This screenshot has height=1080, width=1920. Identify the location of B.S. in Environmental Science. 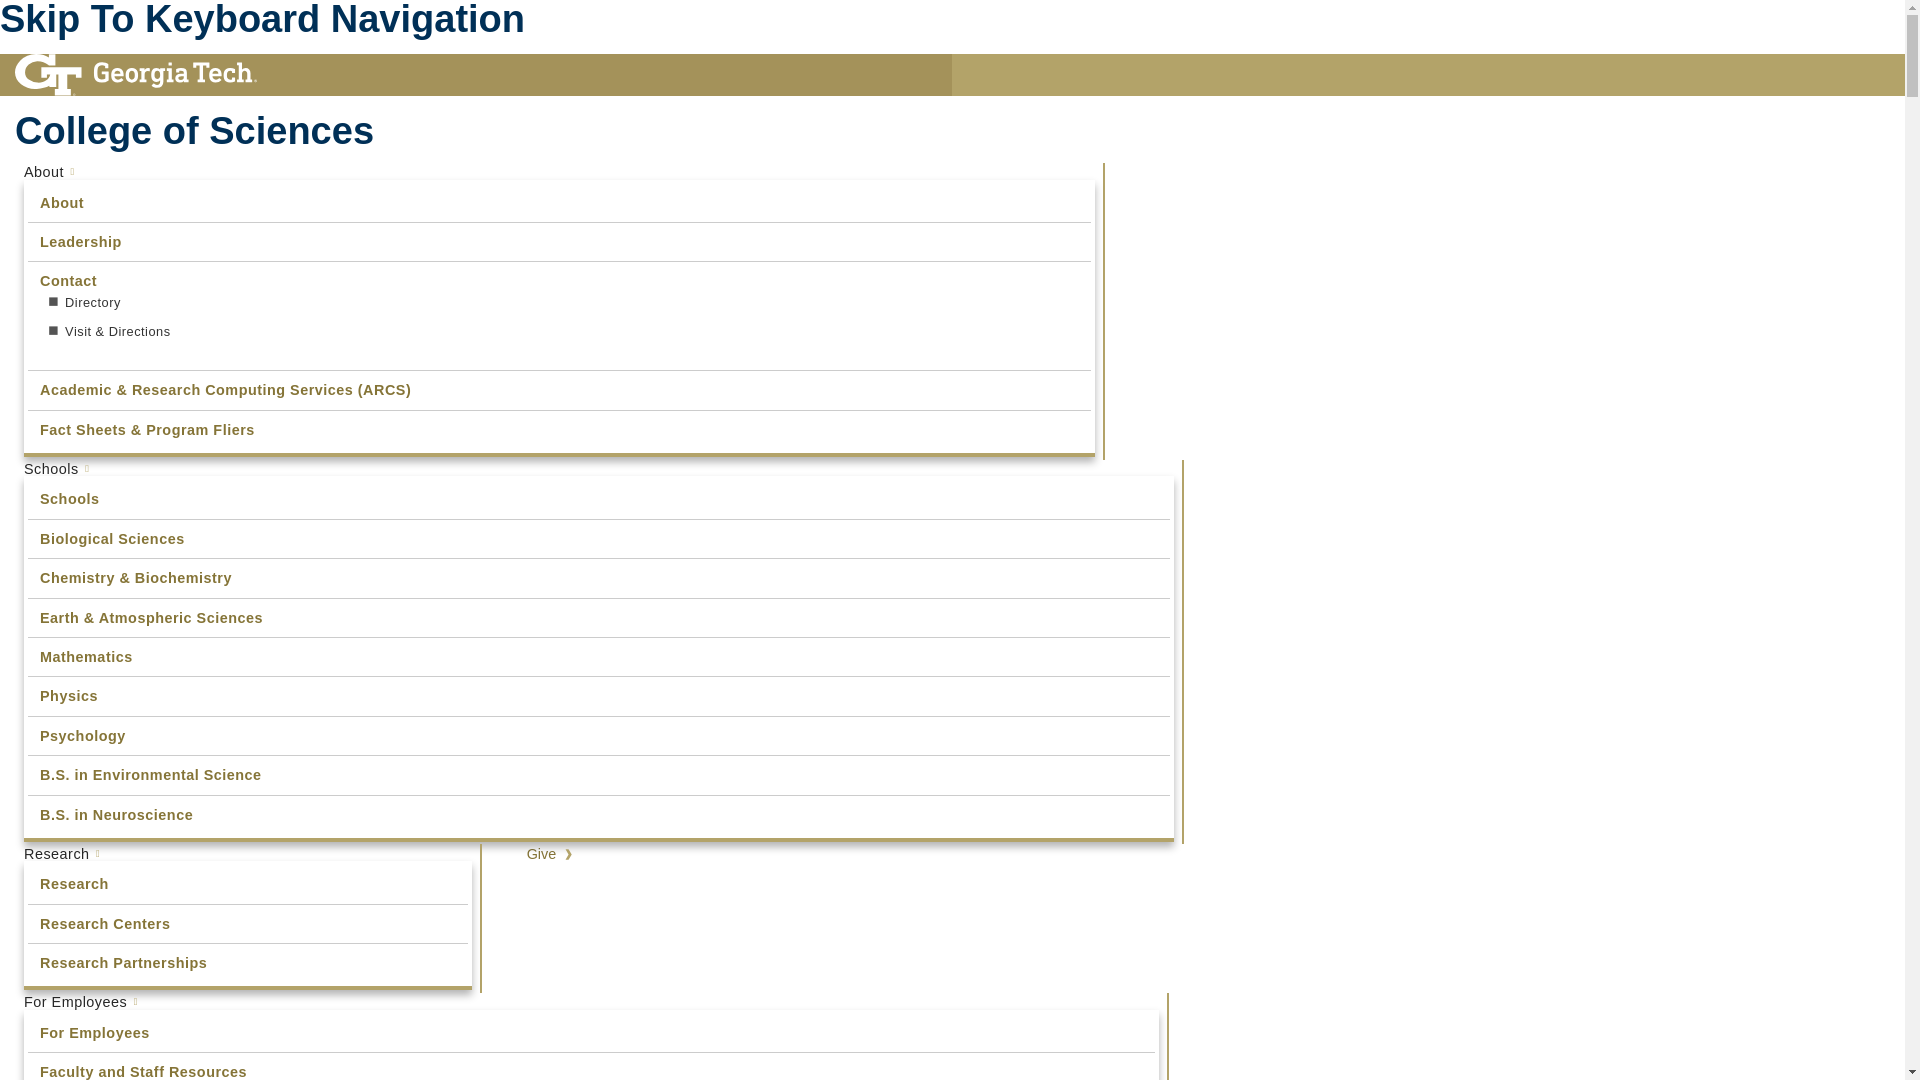
(598, 774).